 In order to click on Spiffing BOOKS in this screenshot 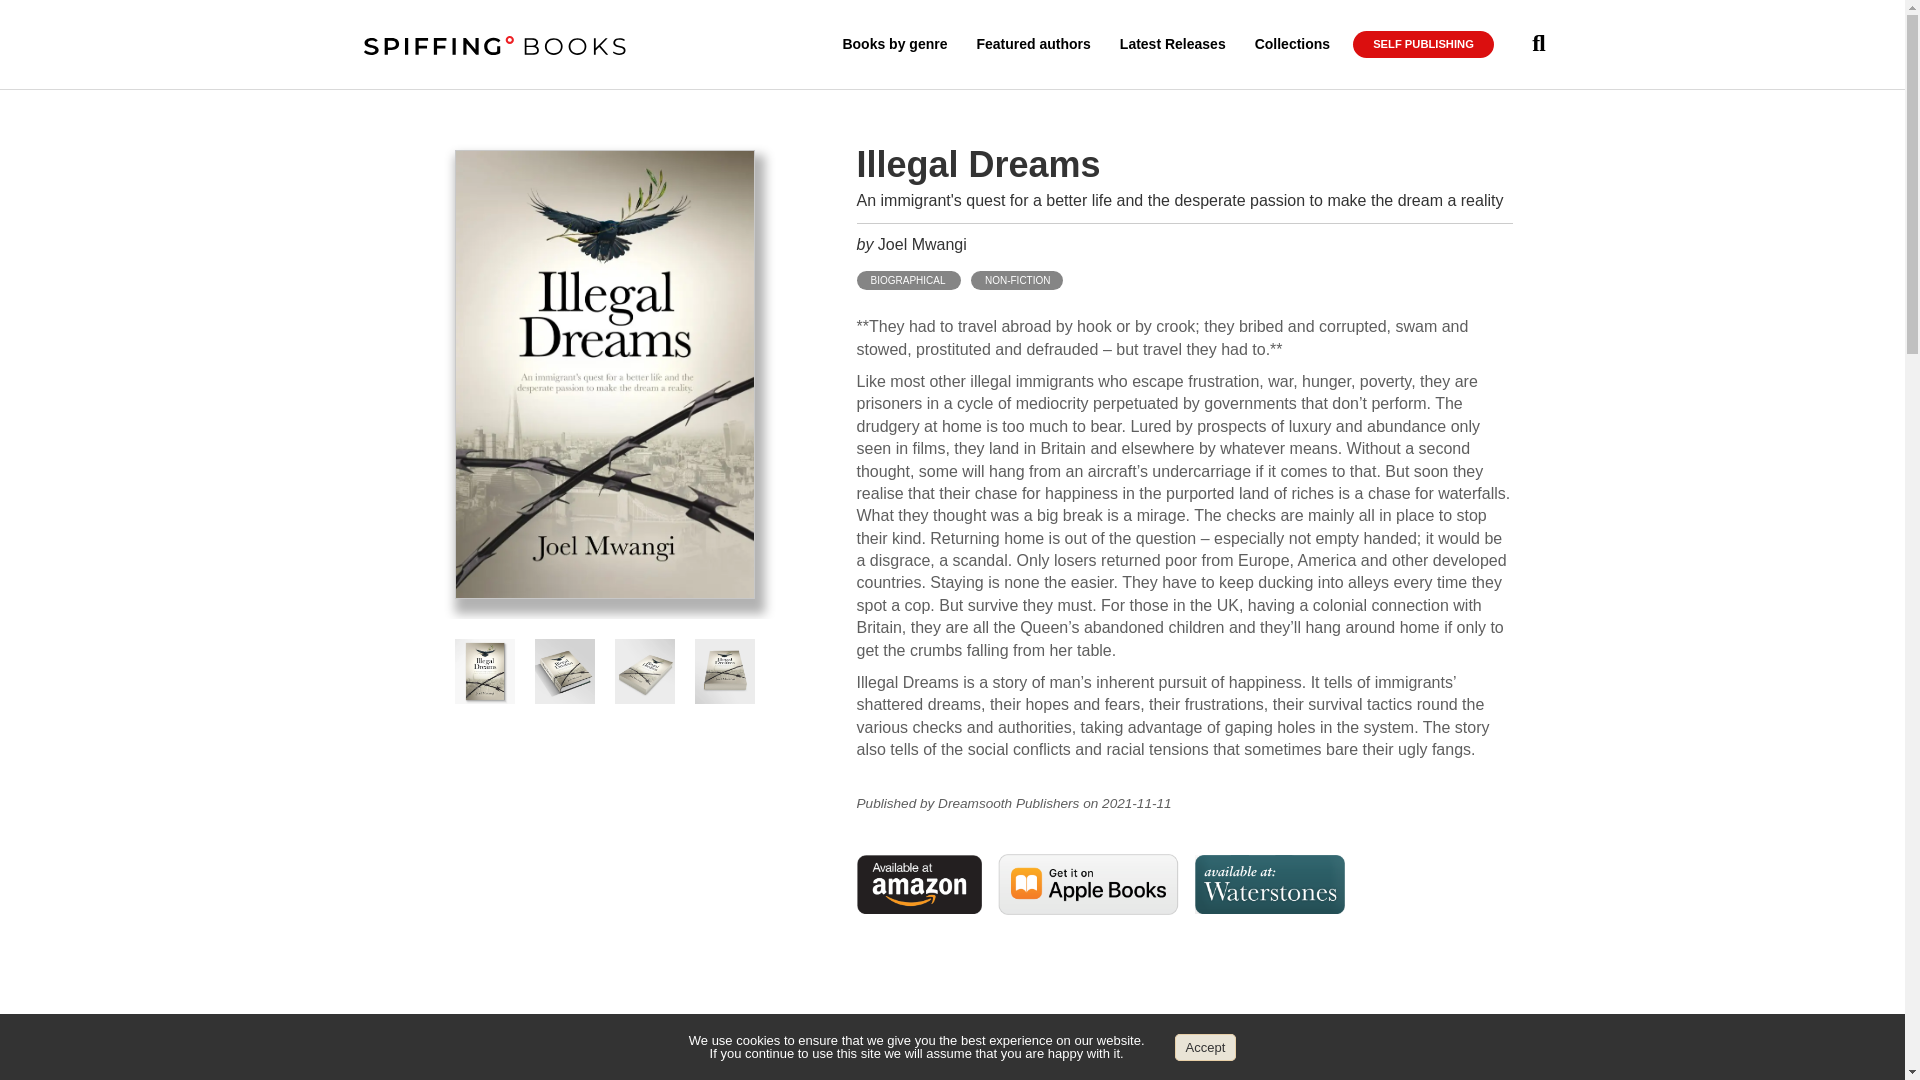, I will do `click(502, 46)`.